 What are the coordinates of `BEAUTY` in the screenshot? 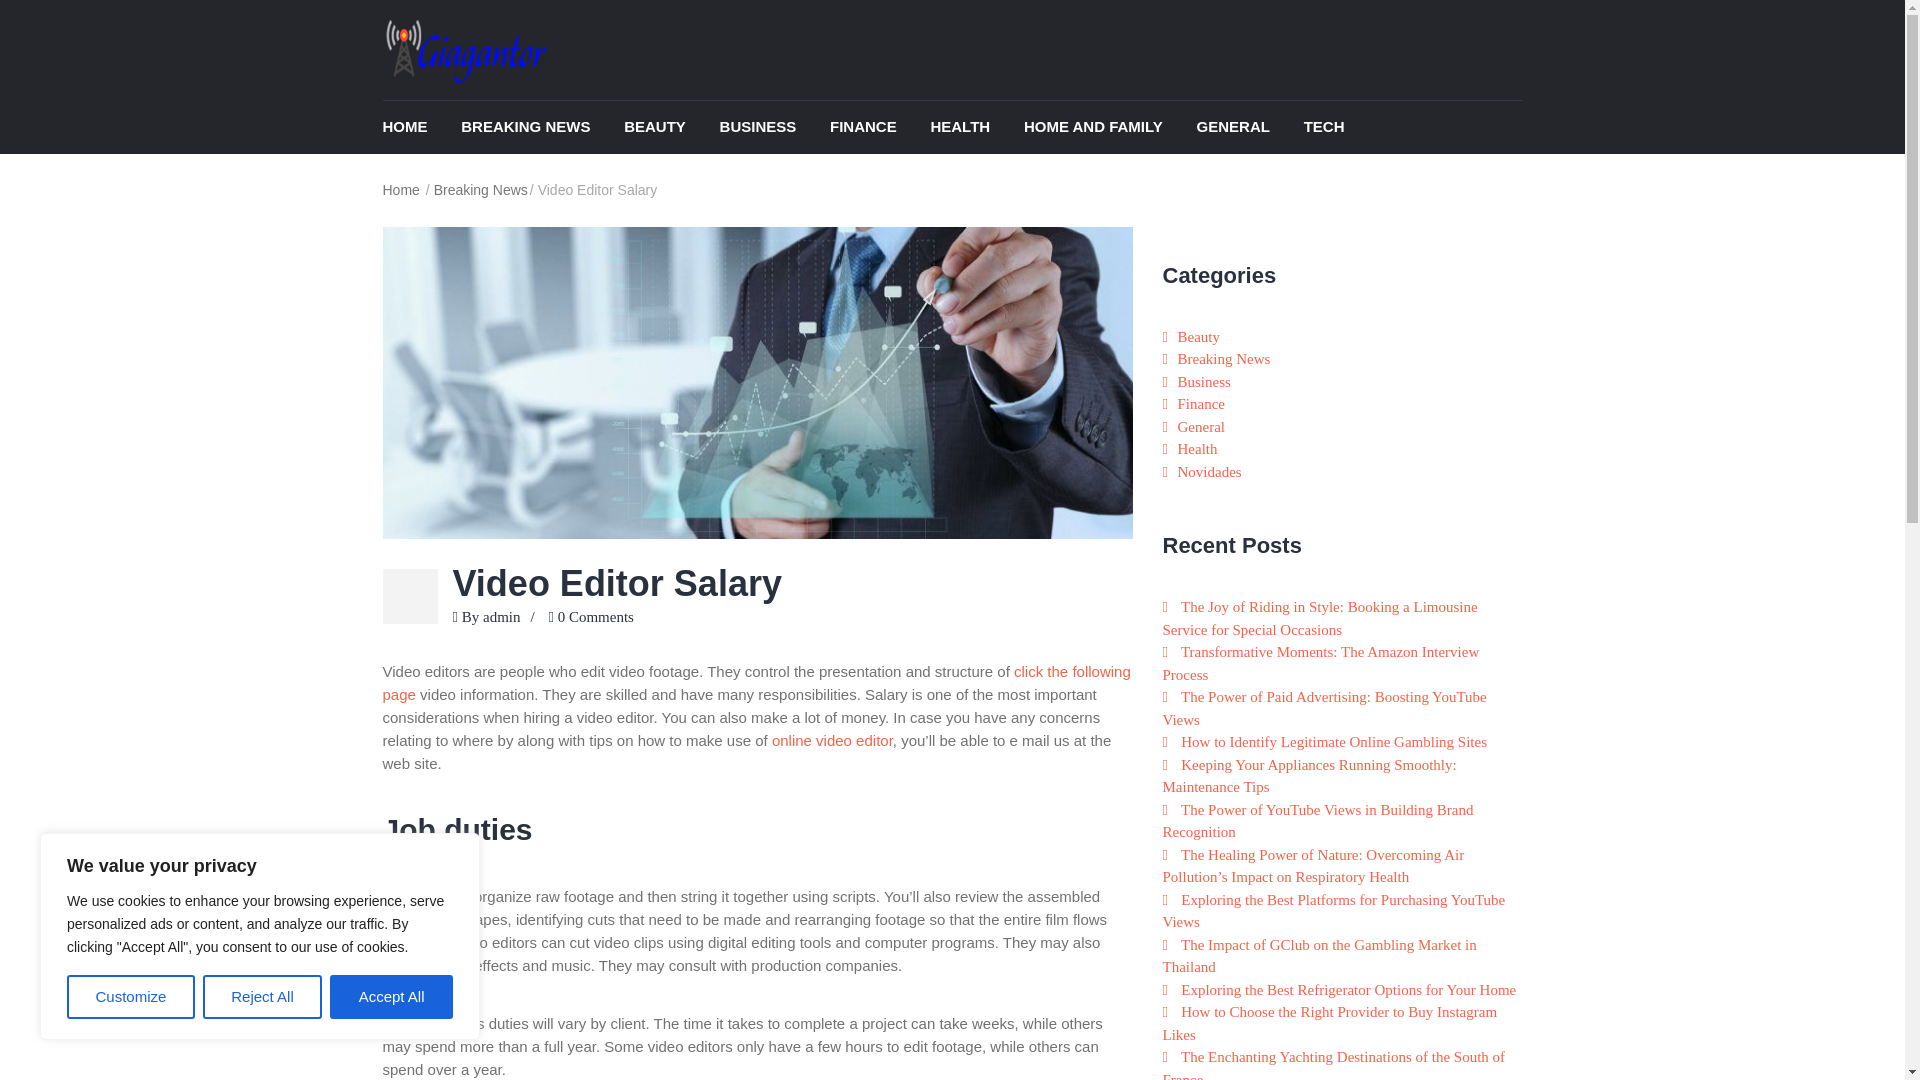 It's located at (670, 128).